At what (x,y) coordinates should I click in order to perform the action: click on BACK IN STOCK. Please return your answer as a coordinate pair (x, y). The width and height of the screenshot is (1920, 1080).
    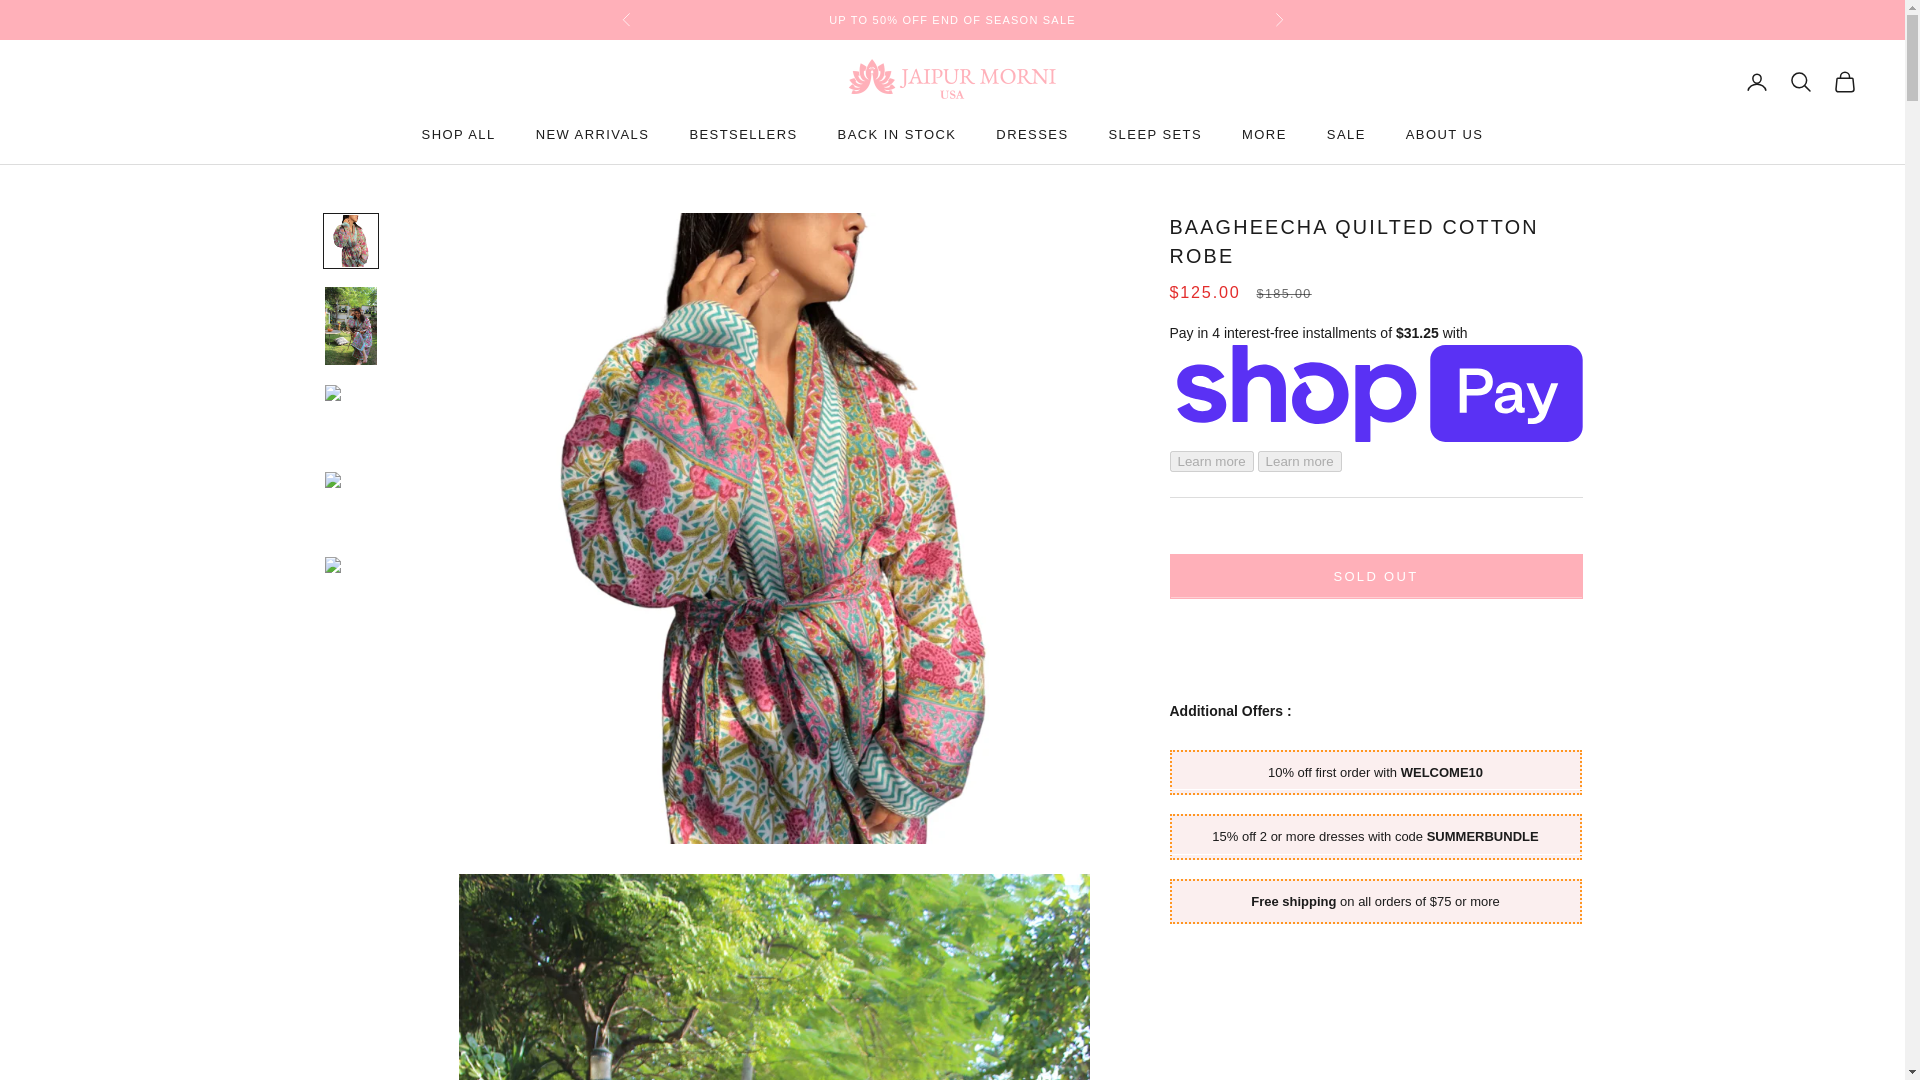
    Looking at the image, I should click on (896, 134).